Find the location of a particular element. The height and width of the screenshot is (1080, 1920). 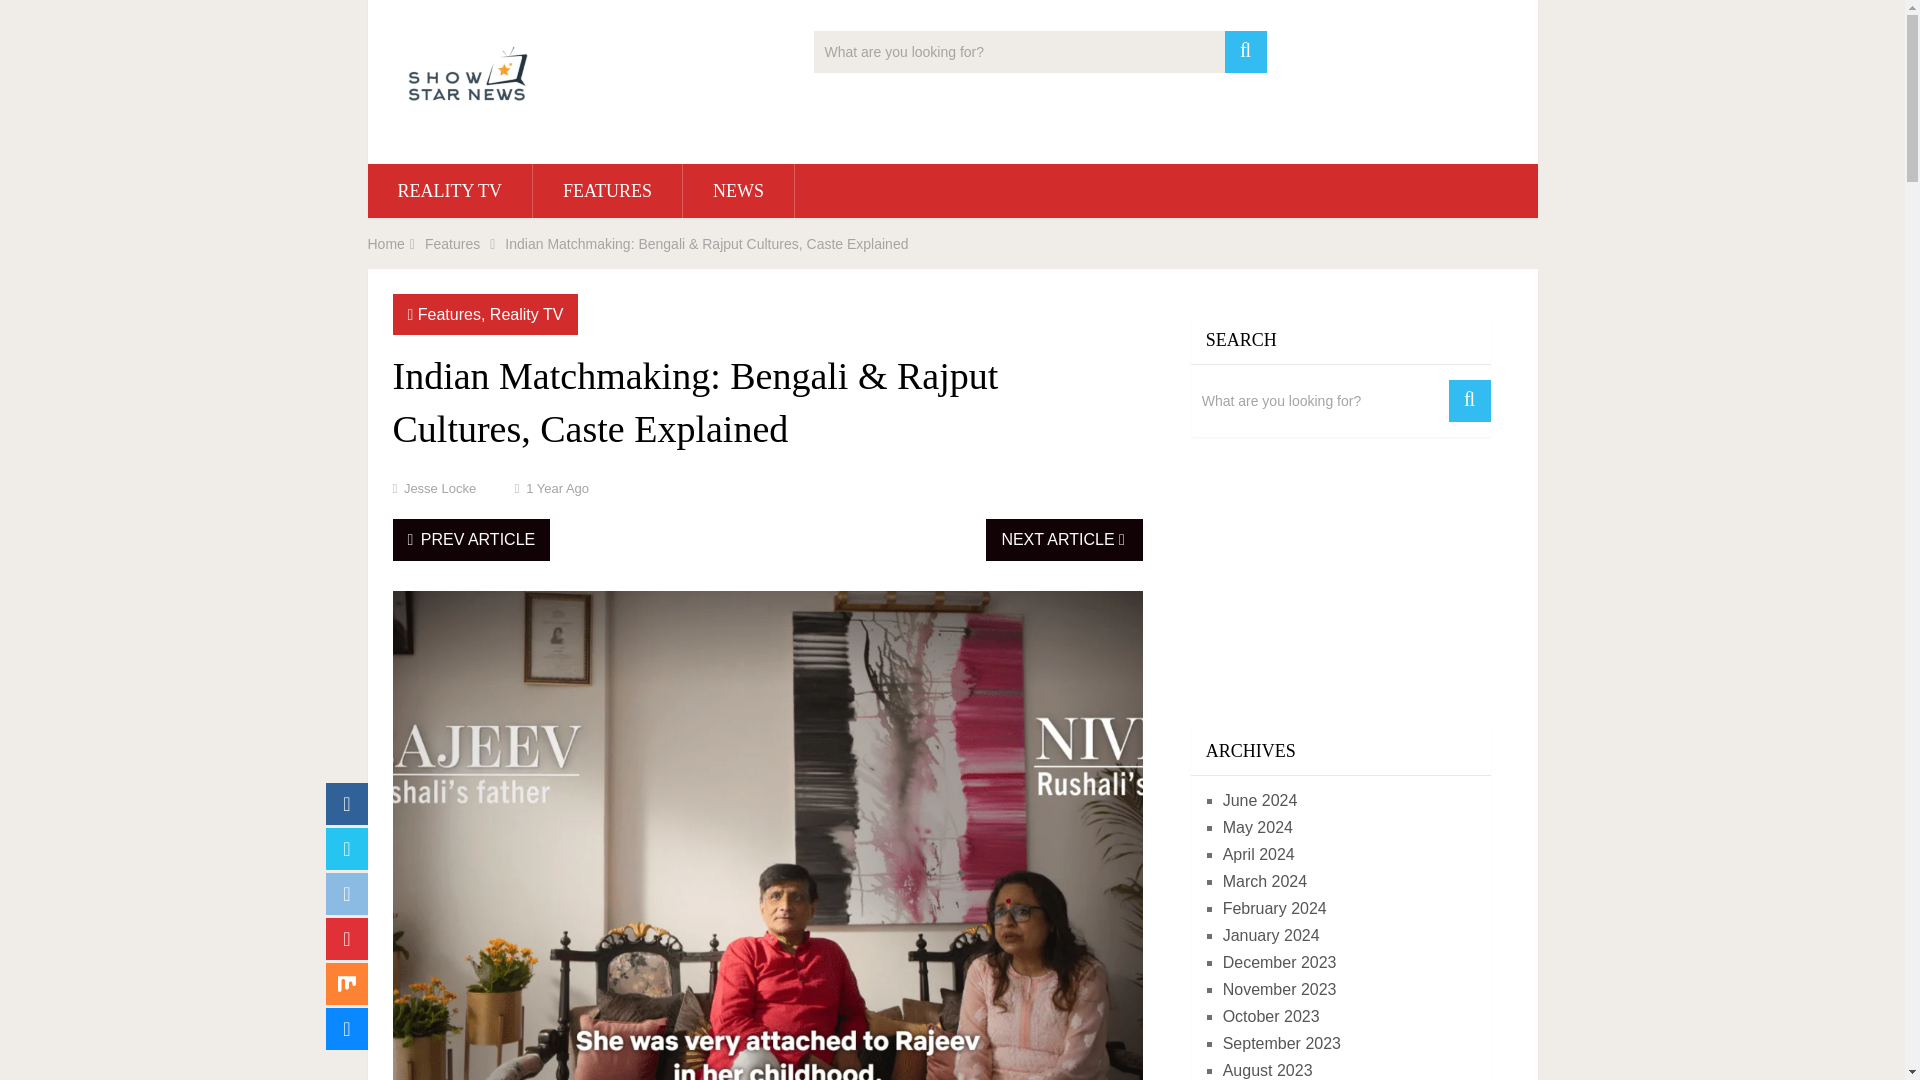

NEXT ARTICLE is located at coordinates (1064, 540).